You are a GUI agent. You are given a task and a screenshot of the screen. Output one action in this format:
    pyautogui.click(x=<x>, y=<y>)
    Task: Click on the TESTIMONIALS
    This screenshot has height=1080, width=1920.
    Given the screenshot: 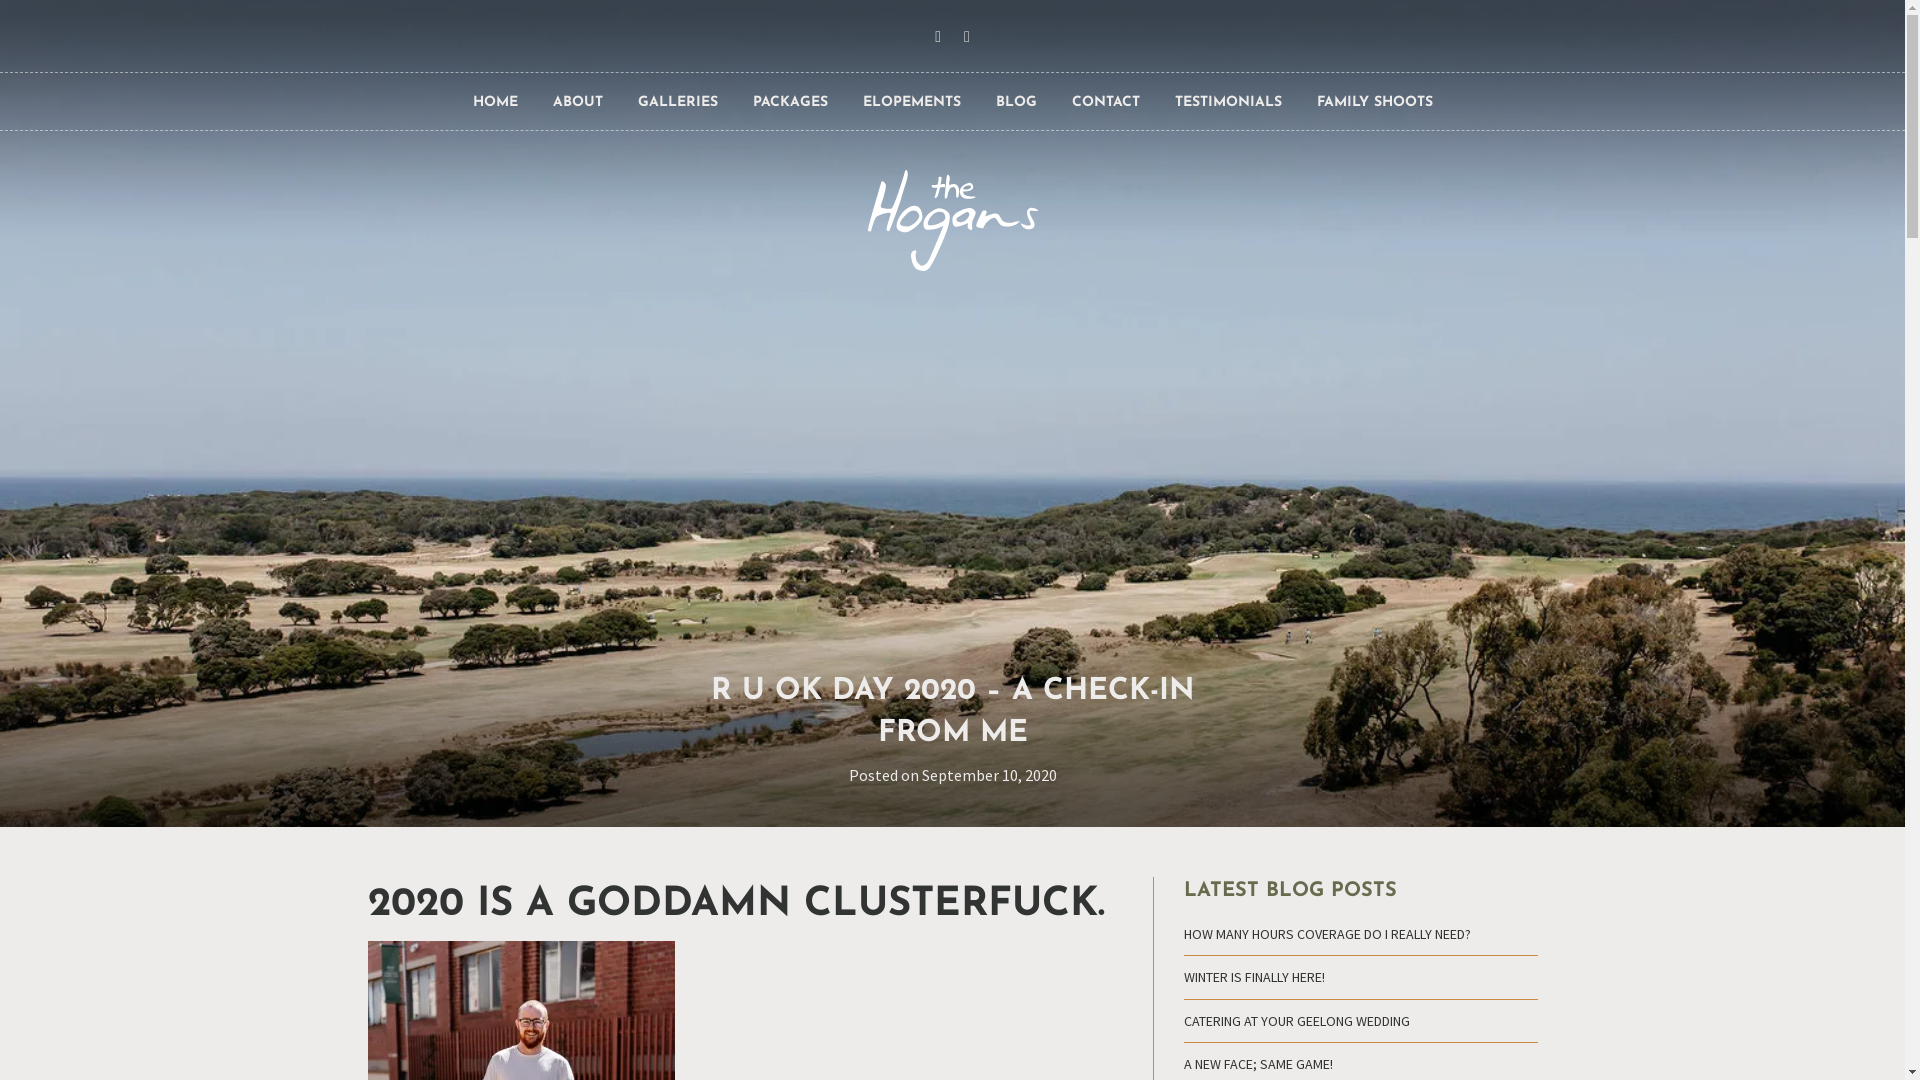 What is the action you would take?
    pyautogui.click(x=1228, y=103)
    